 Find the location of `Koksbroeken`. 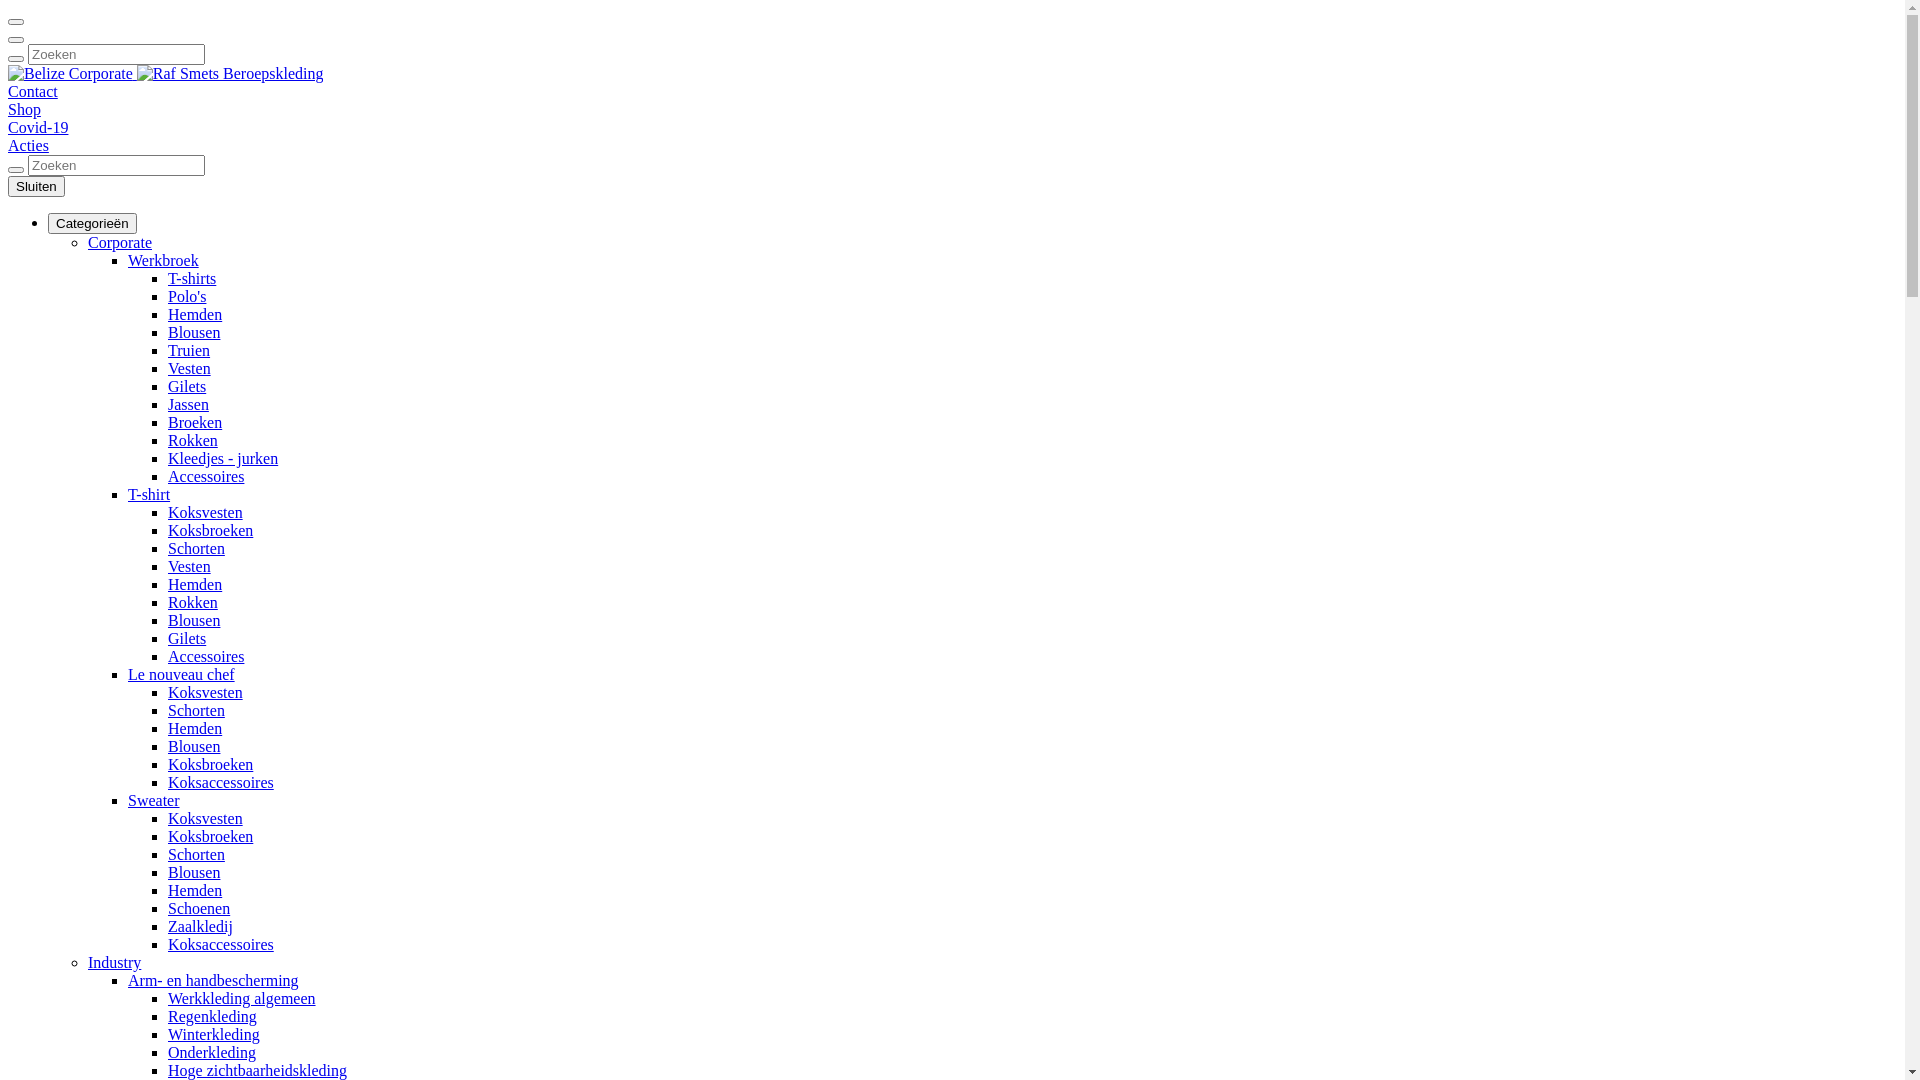

Koksbroeken is located at coordinates (210, 836).